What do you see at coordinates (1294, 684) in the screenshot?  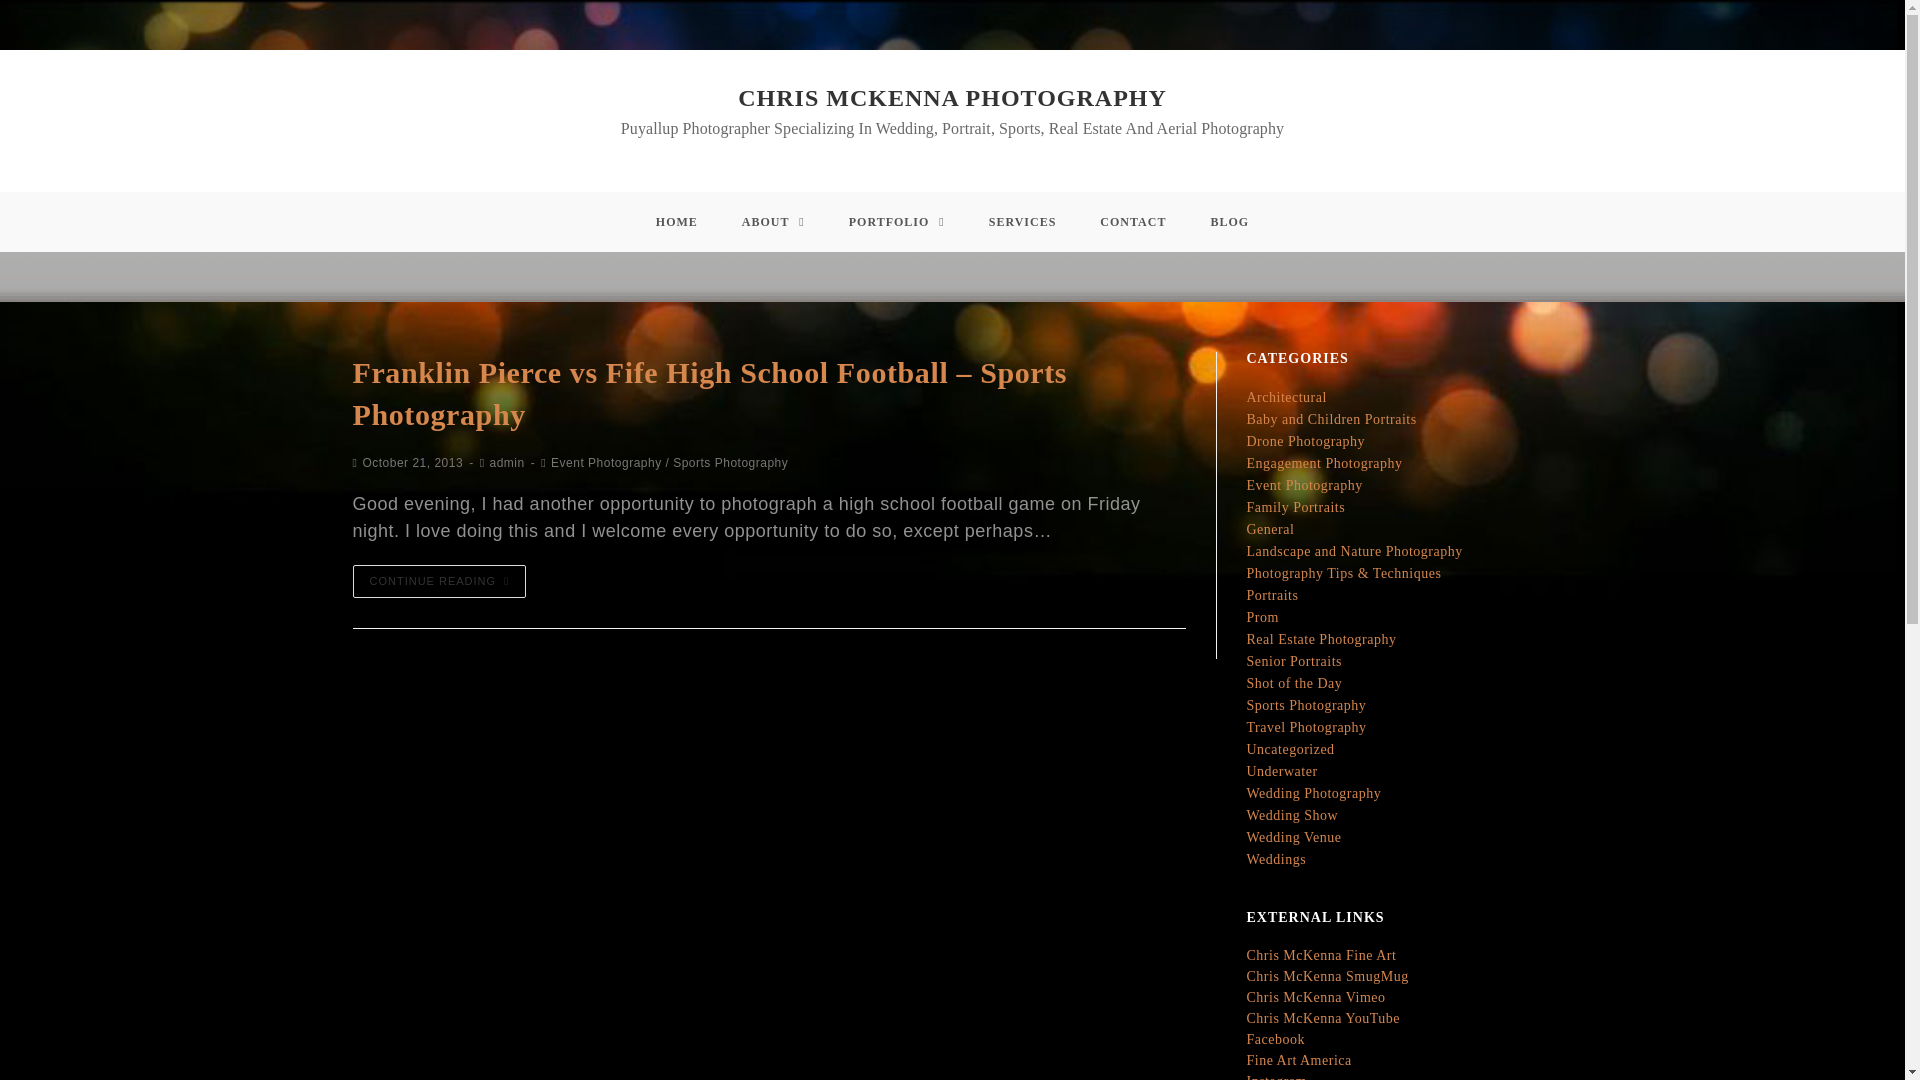 I see `Shot of the Day` at bounding box center [1294, 684].